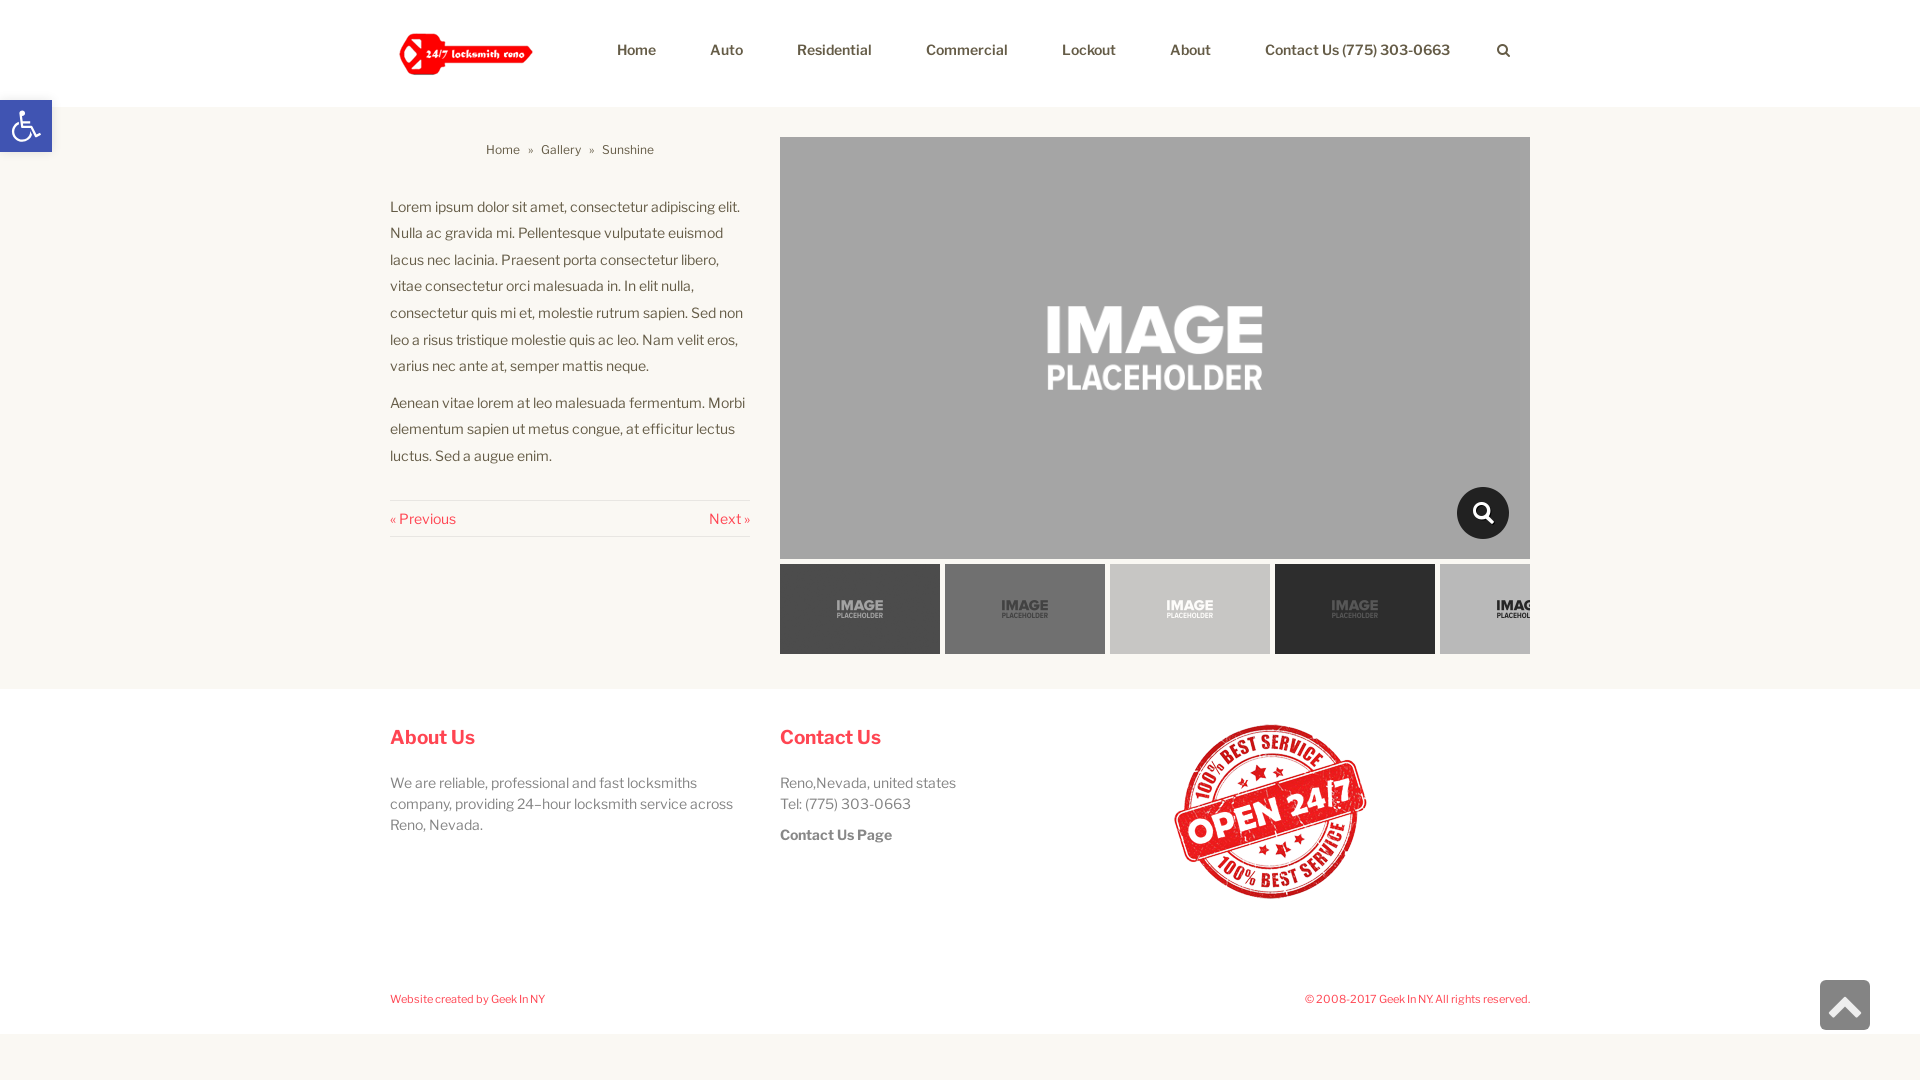 Image resolution: width=1920 pixels, height=1080 pixels. Describe the element at coordinates (1482, 513) in the screenshot. I see `pojo-placeholder-3` at that location.